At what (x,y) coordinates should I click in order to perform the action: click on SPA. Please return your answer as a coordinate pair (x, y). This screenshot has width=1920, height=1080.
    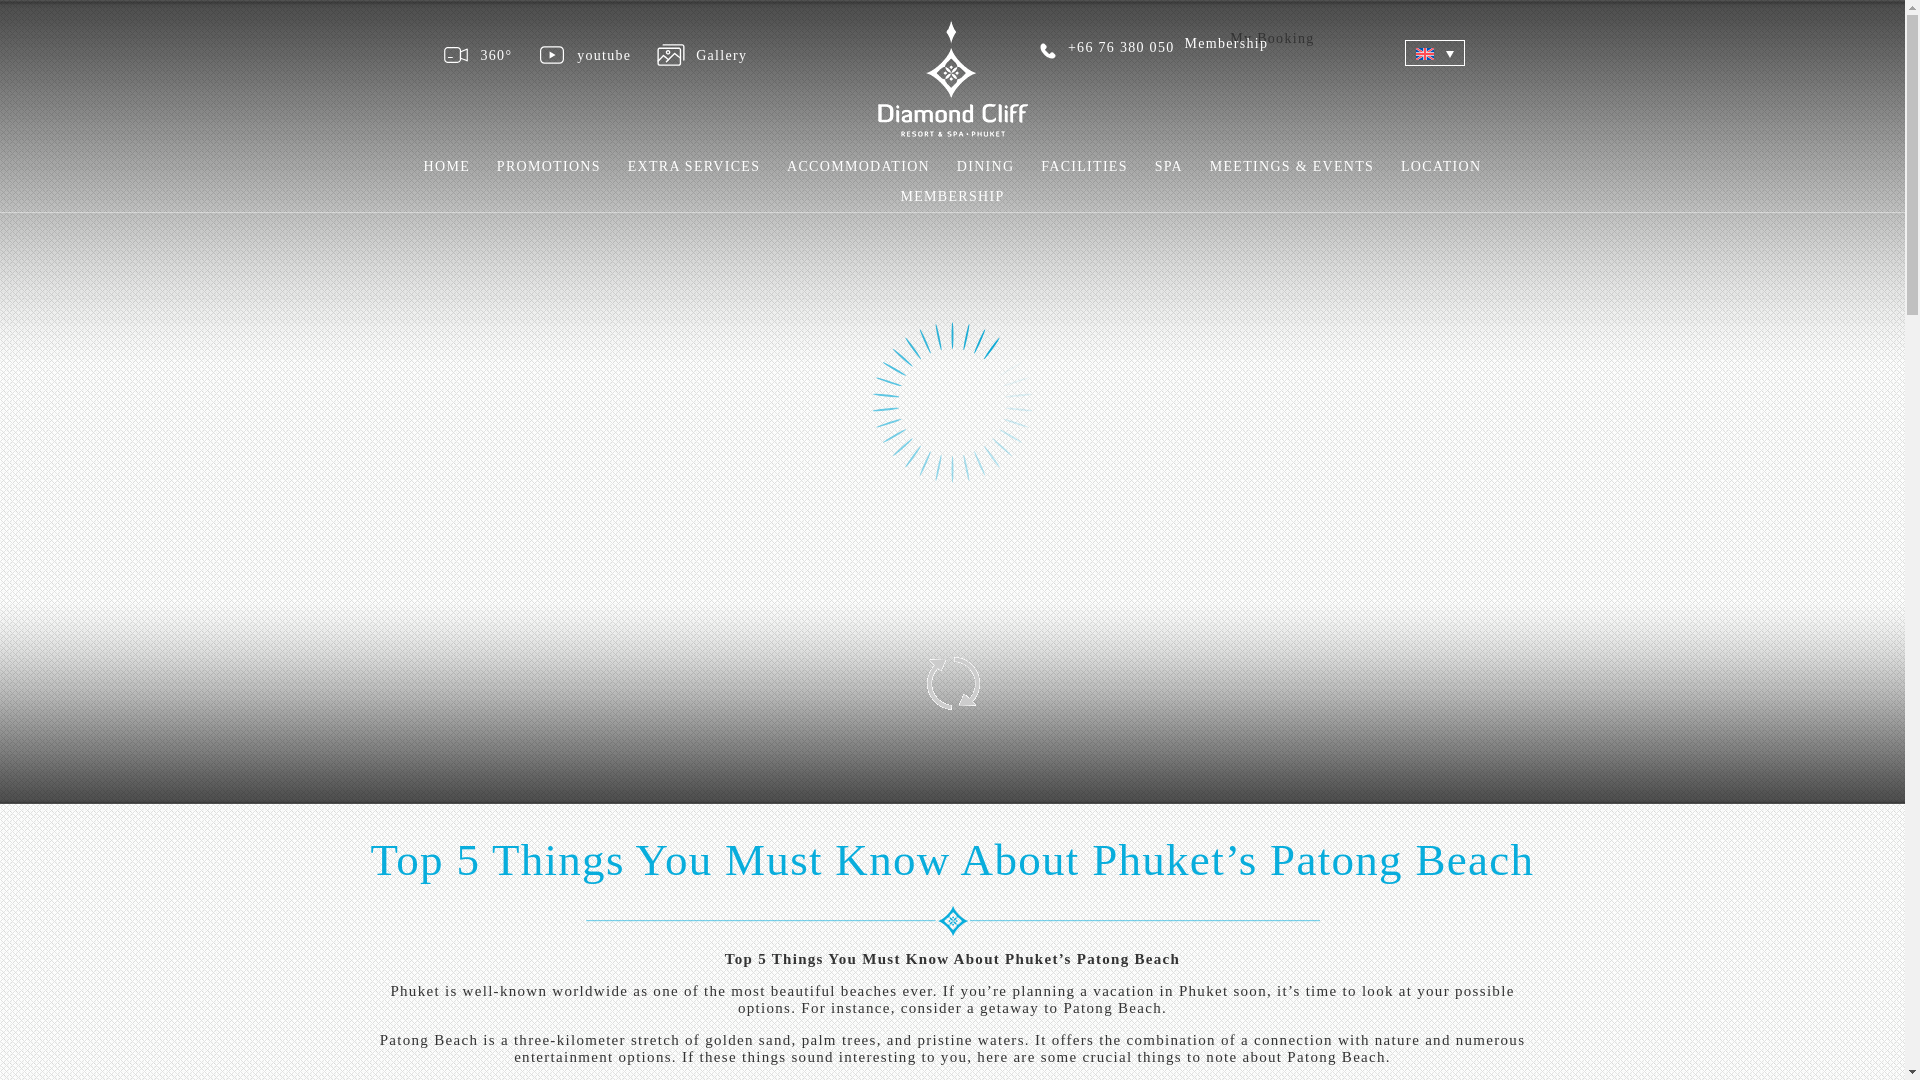
    Looking at the image, I should click on (1168, 166).